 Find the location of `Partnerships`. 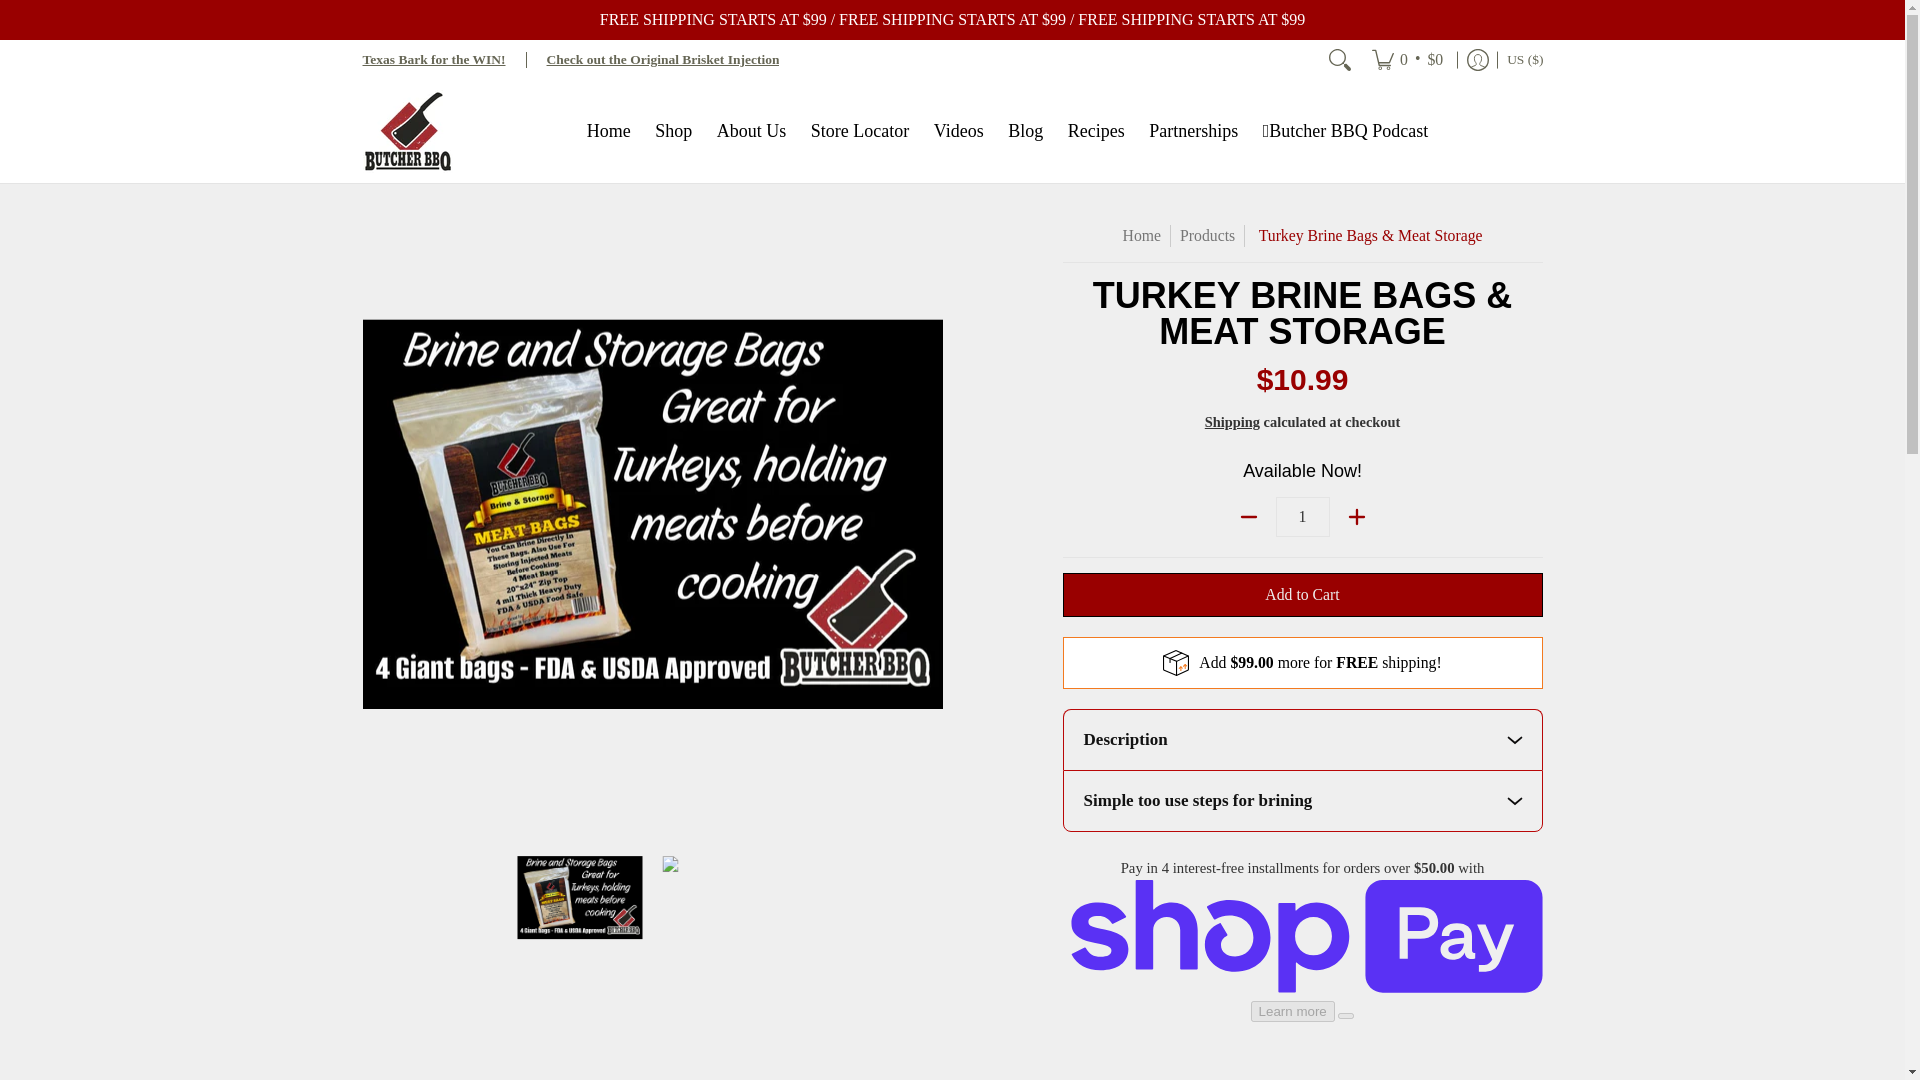

Partnerships is located at coordinates (1193, 130).